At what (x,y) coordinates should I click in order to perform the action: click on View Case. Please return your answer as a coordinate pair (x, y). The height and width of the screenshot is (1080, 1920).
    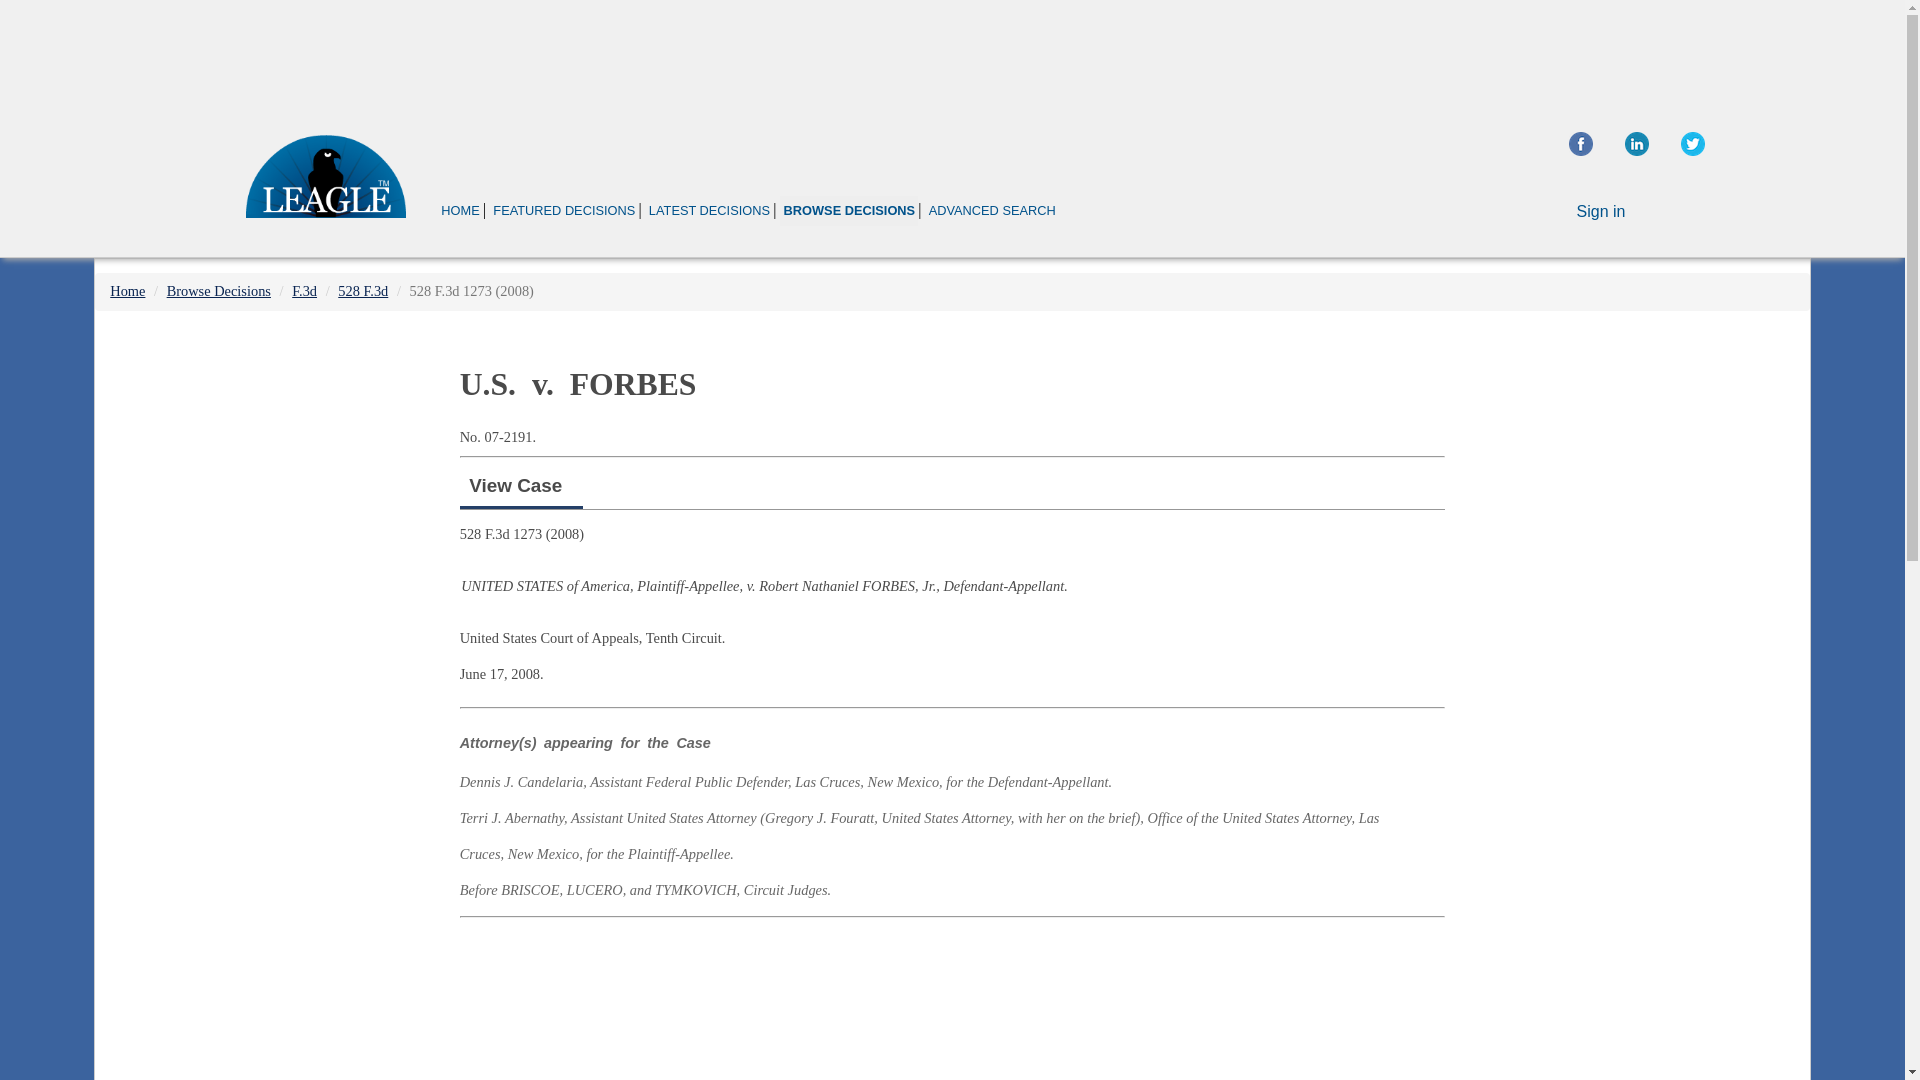
    Looking at the image, I should click on (515, 485).